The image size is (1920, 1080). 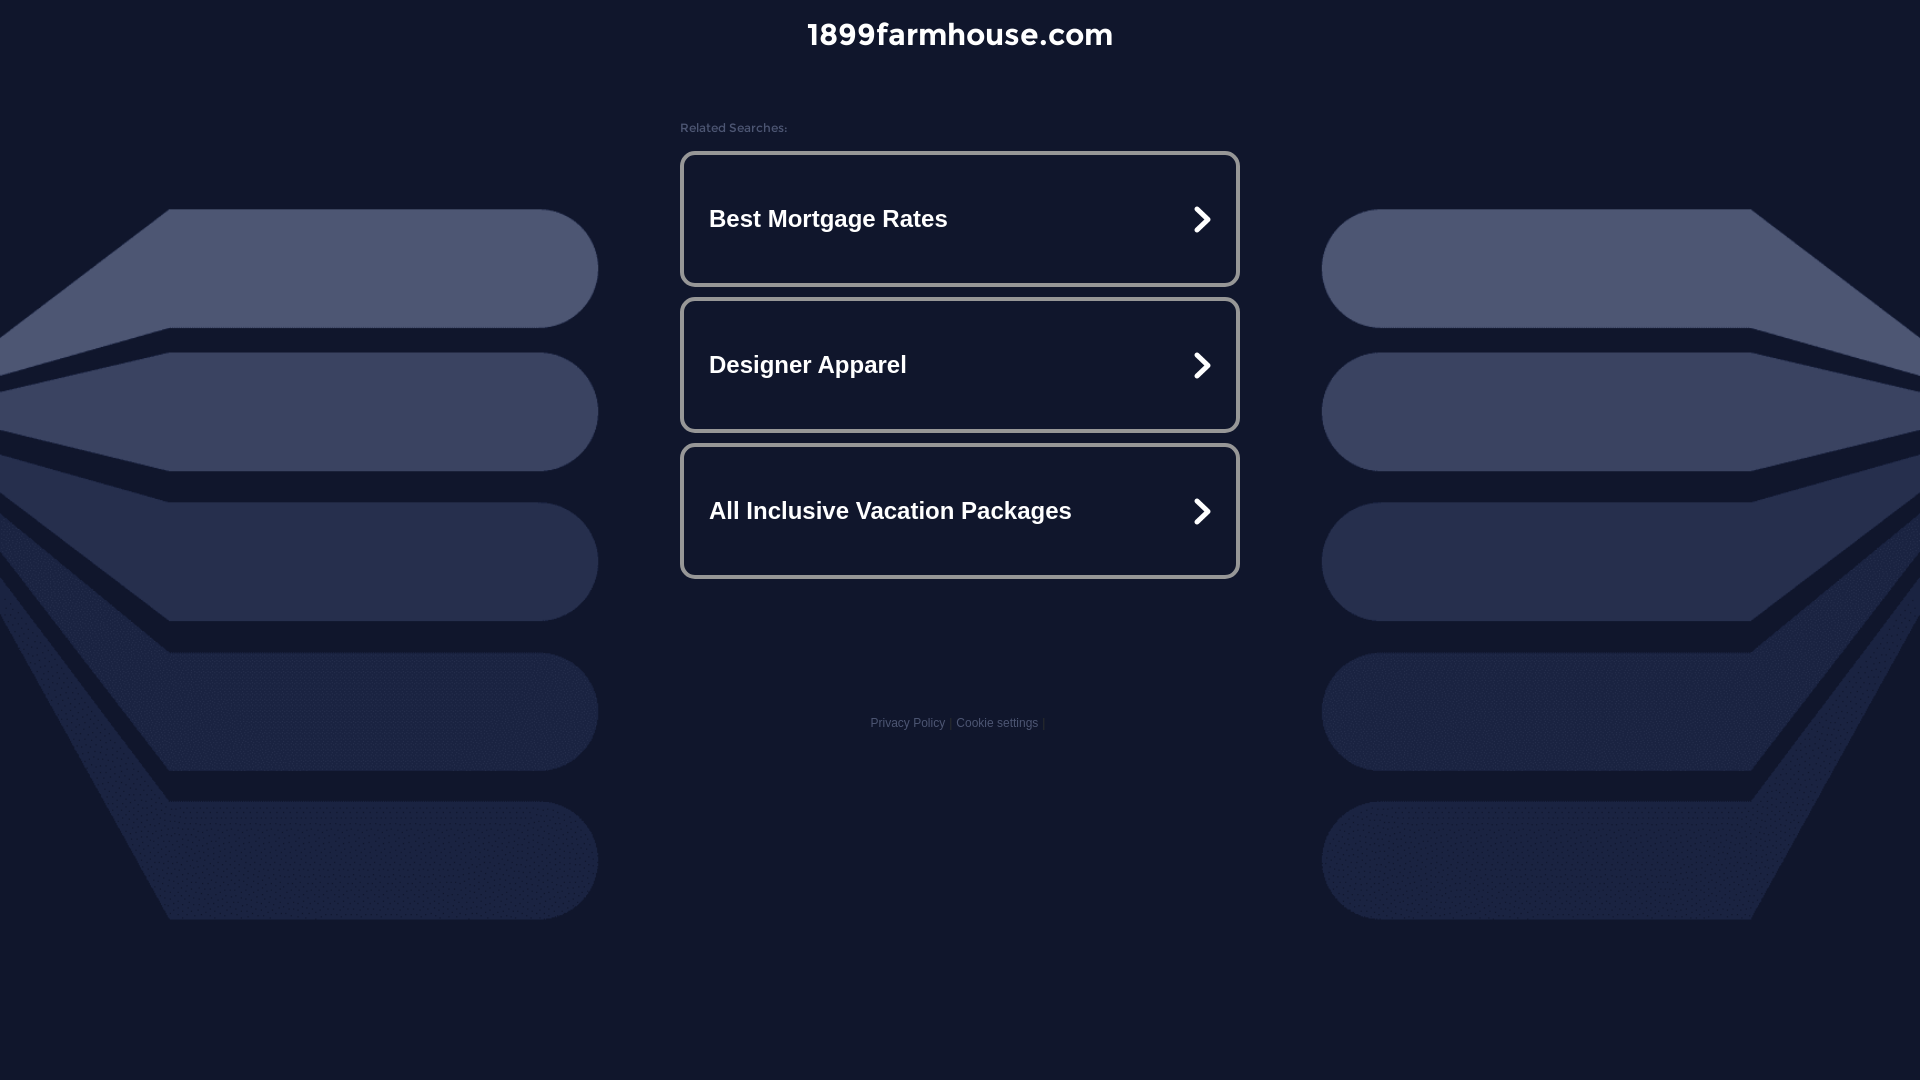 I want to click on Privacy Policy, so click(x=908, y=723).